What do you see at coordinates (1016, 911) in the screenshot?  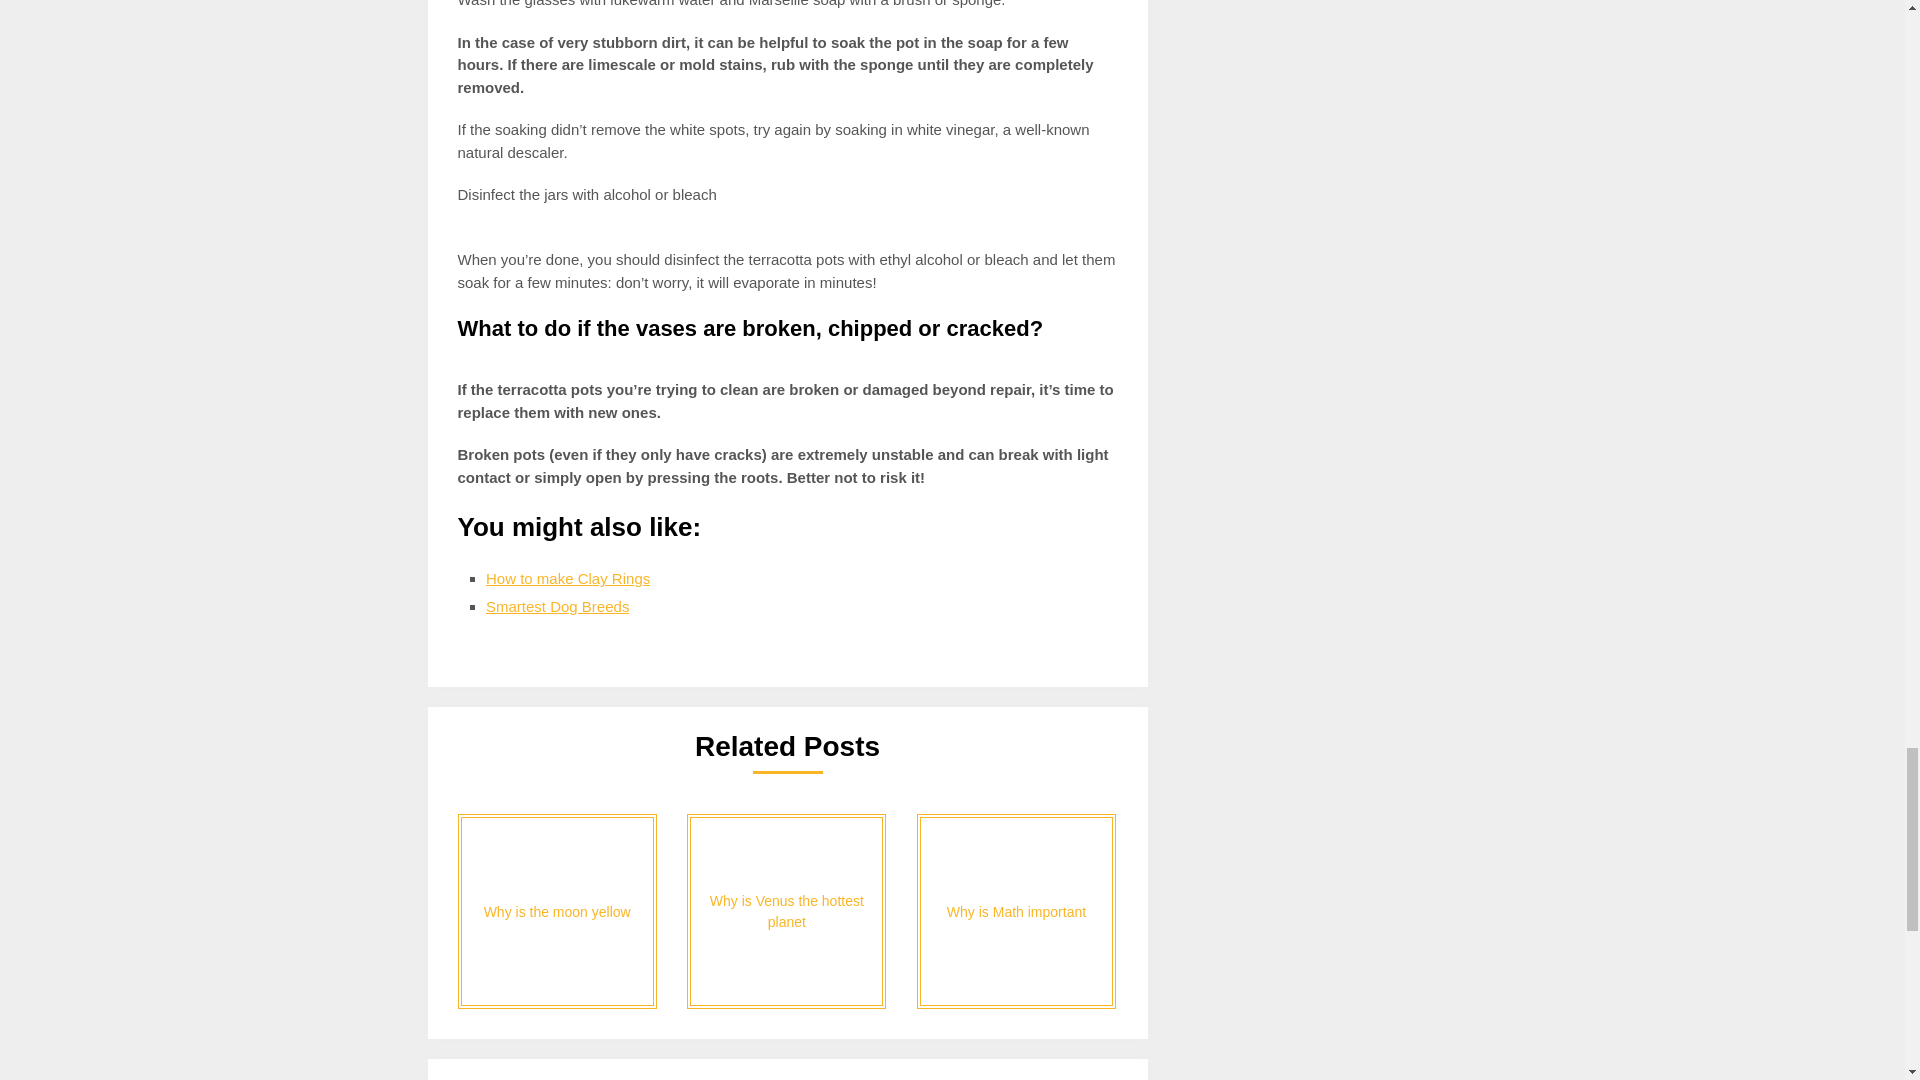 I see `Why is Math important` at bounding box center [1016, 911].